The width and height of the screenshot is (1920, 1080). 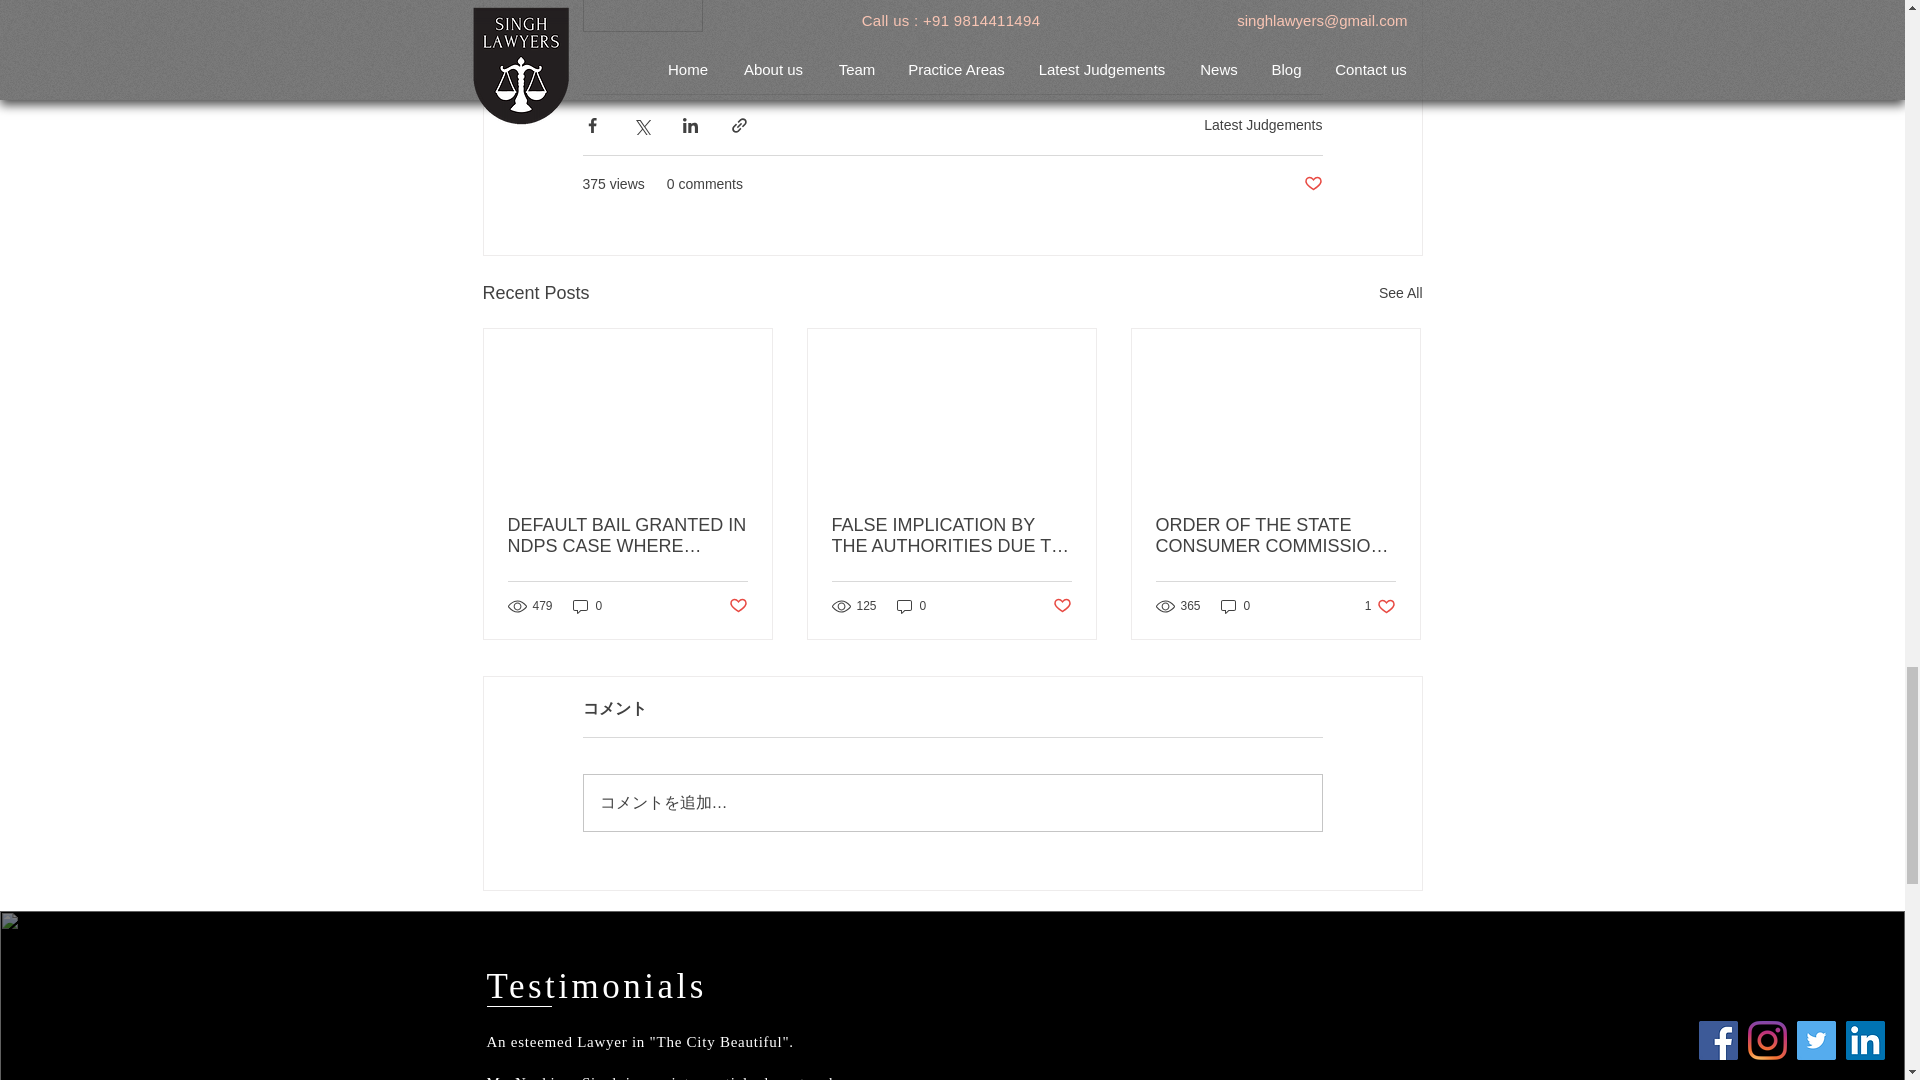 What do you see at coordinates (736, 606) in the screenshot?
I see `Post not marked as liked` at bounding box center [736, 606].